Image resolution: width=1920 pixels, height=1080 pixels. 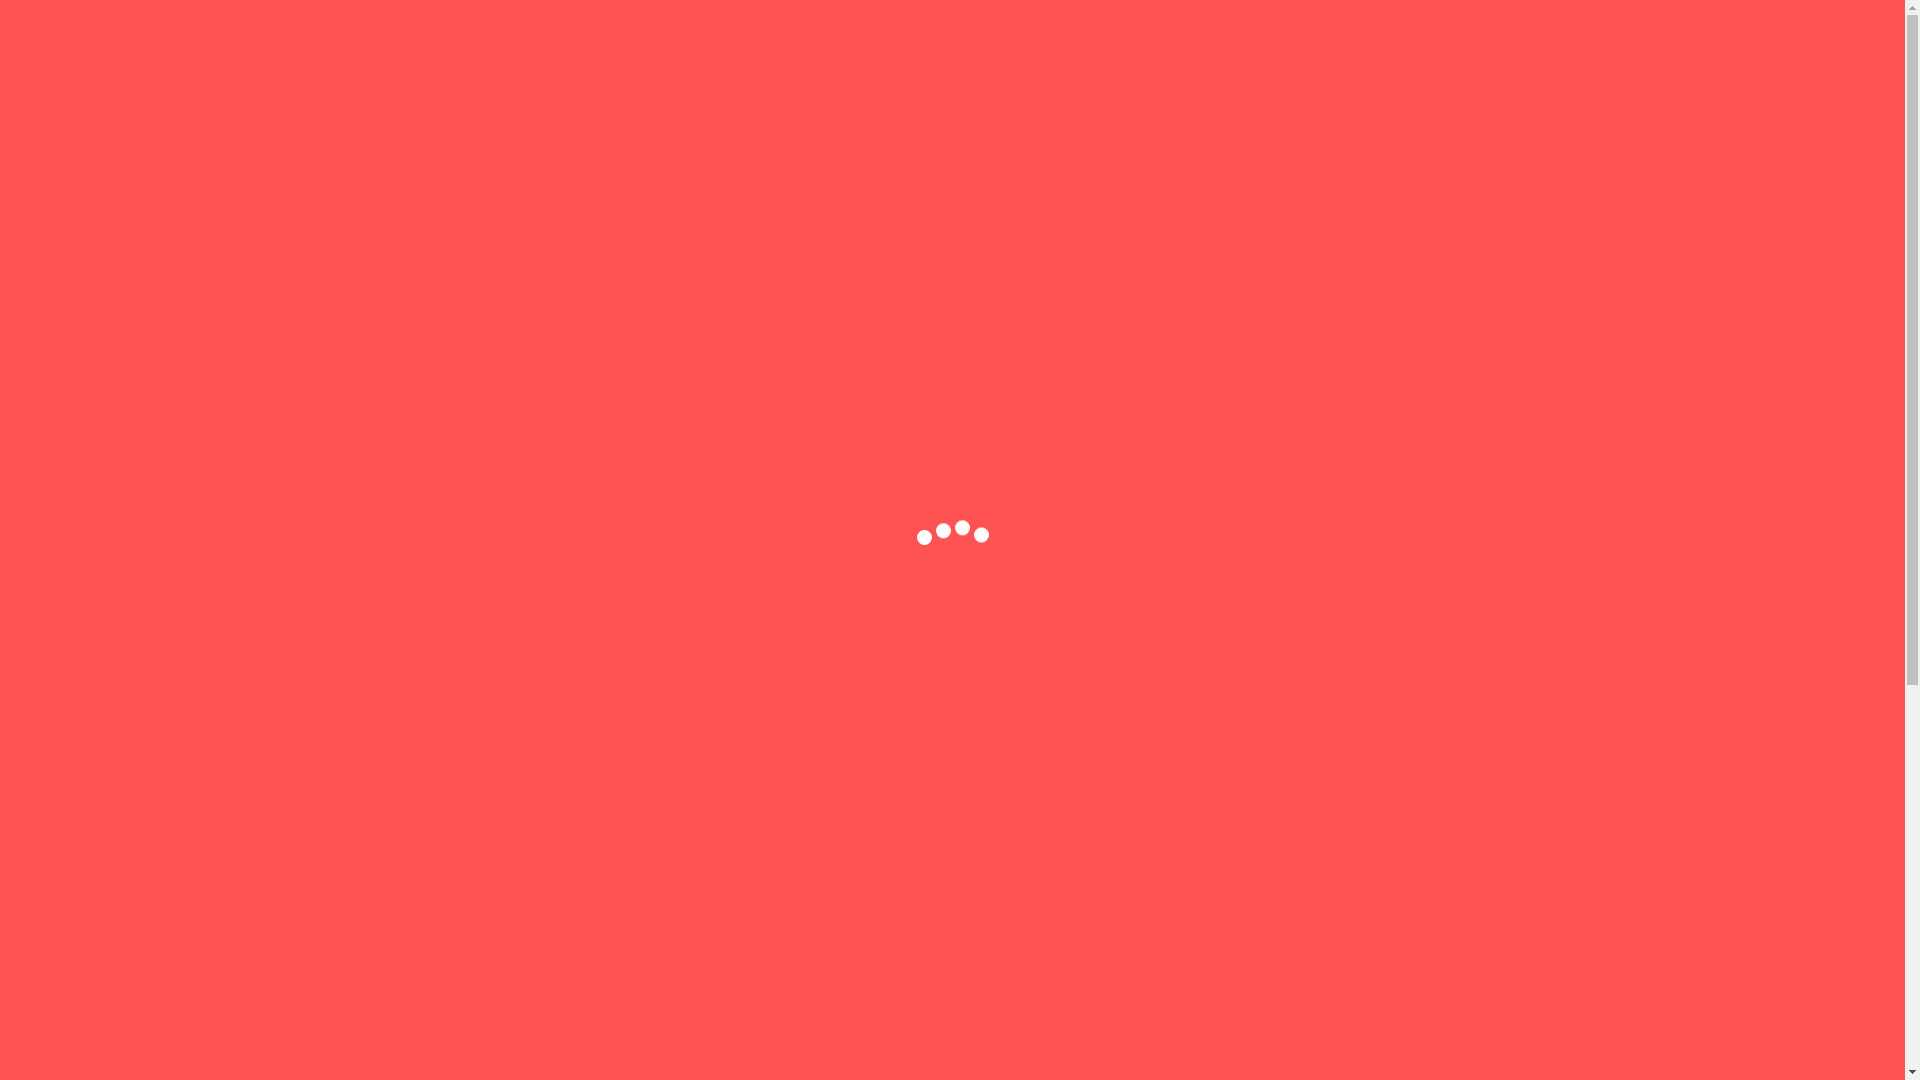 What do you see at coordinates (1476, 35) in the screenshot?
I see `Daxil ol` at bounding box center [1476, 35].